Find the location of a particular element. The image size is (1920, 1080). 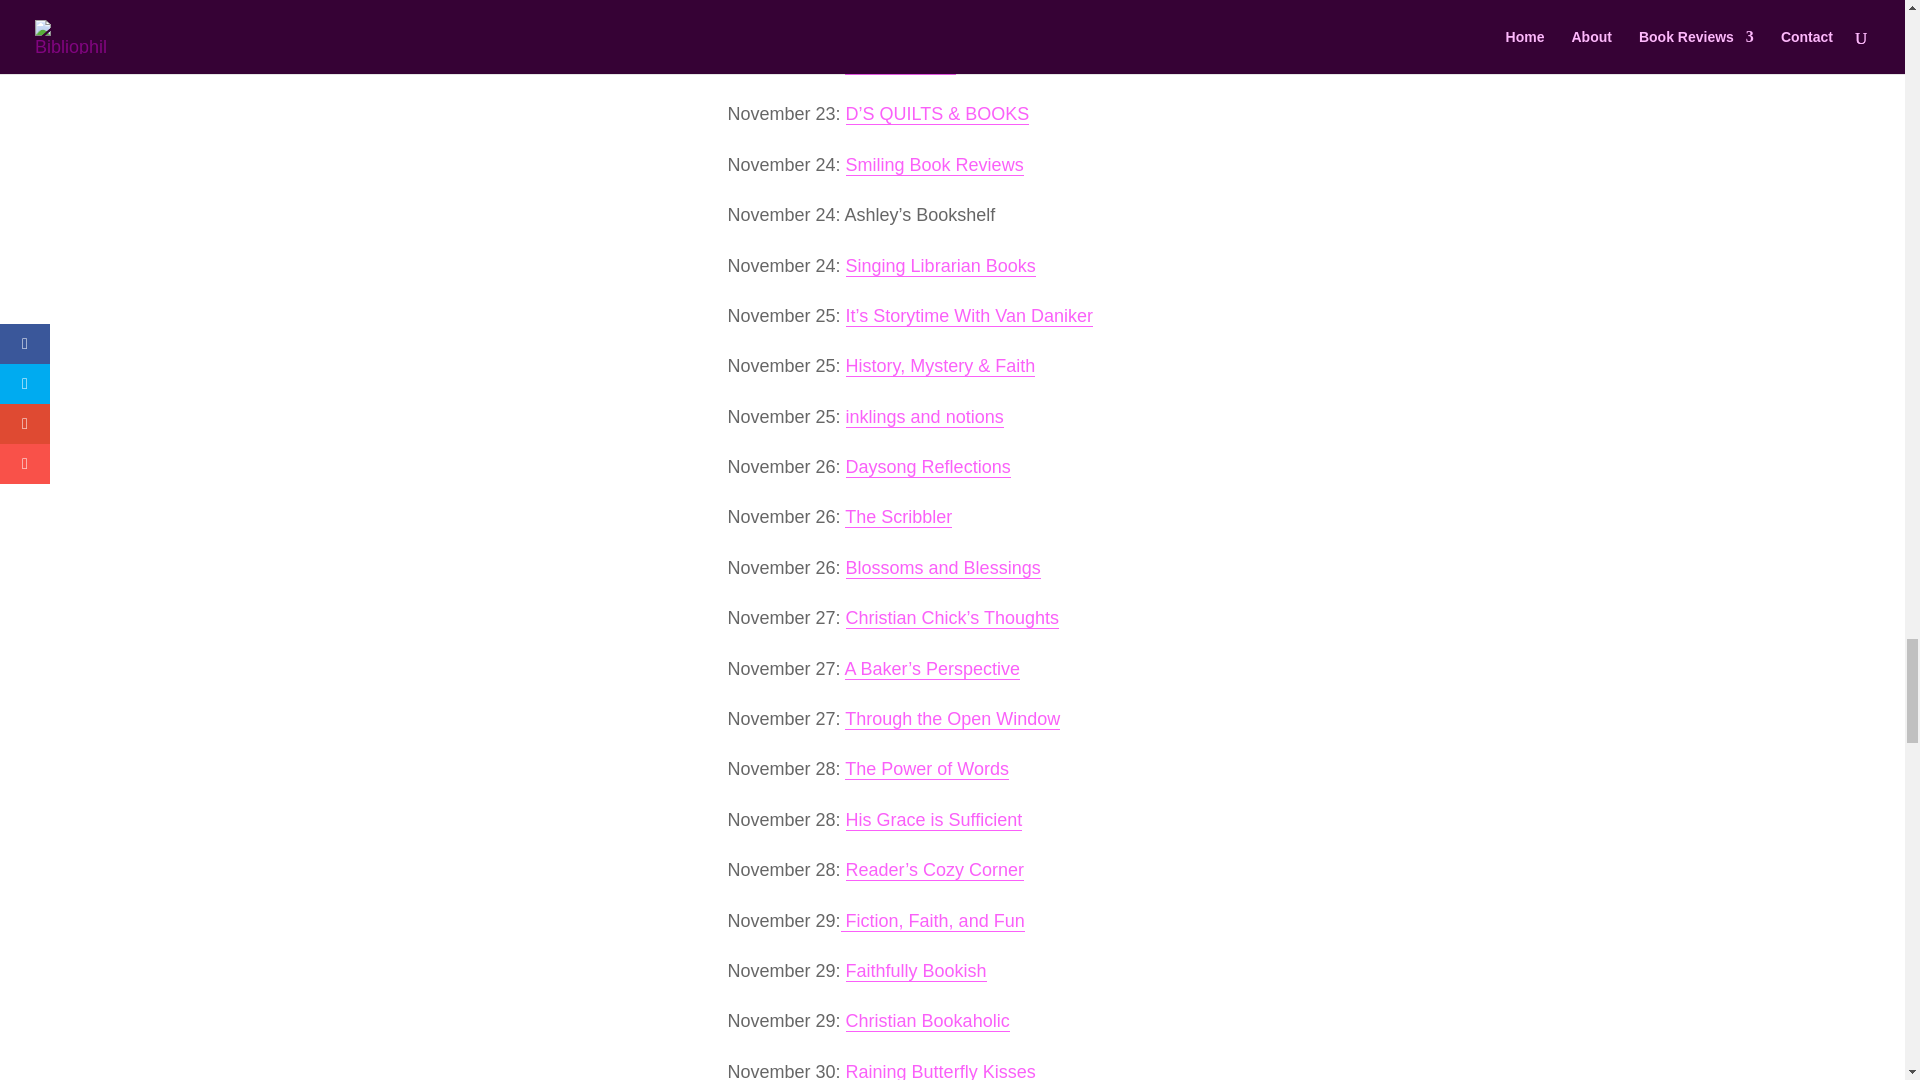

Just Commonly is located at coordinates (908, 14).